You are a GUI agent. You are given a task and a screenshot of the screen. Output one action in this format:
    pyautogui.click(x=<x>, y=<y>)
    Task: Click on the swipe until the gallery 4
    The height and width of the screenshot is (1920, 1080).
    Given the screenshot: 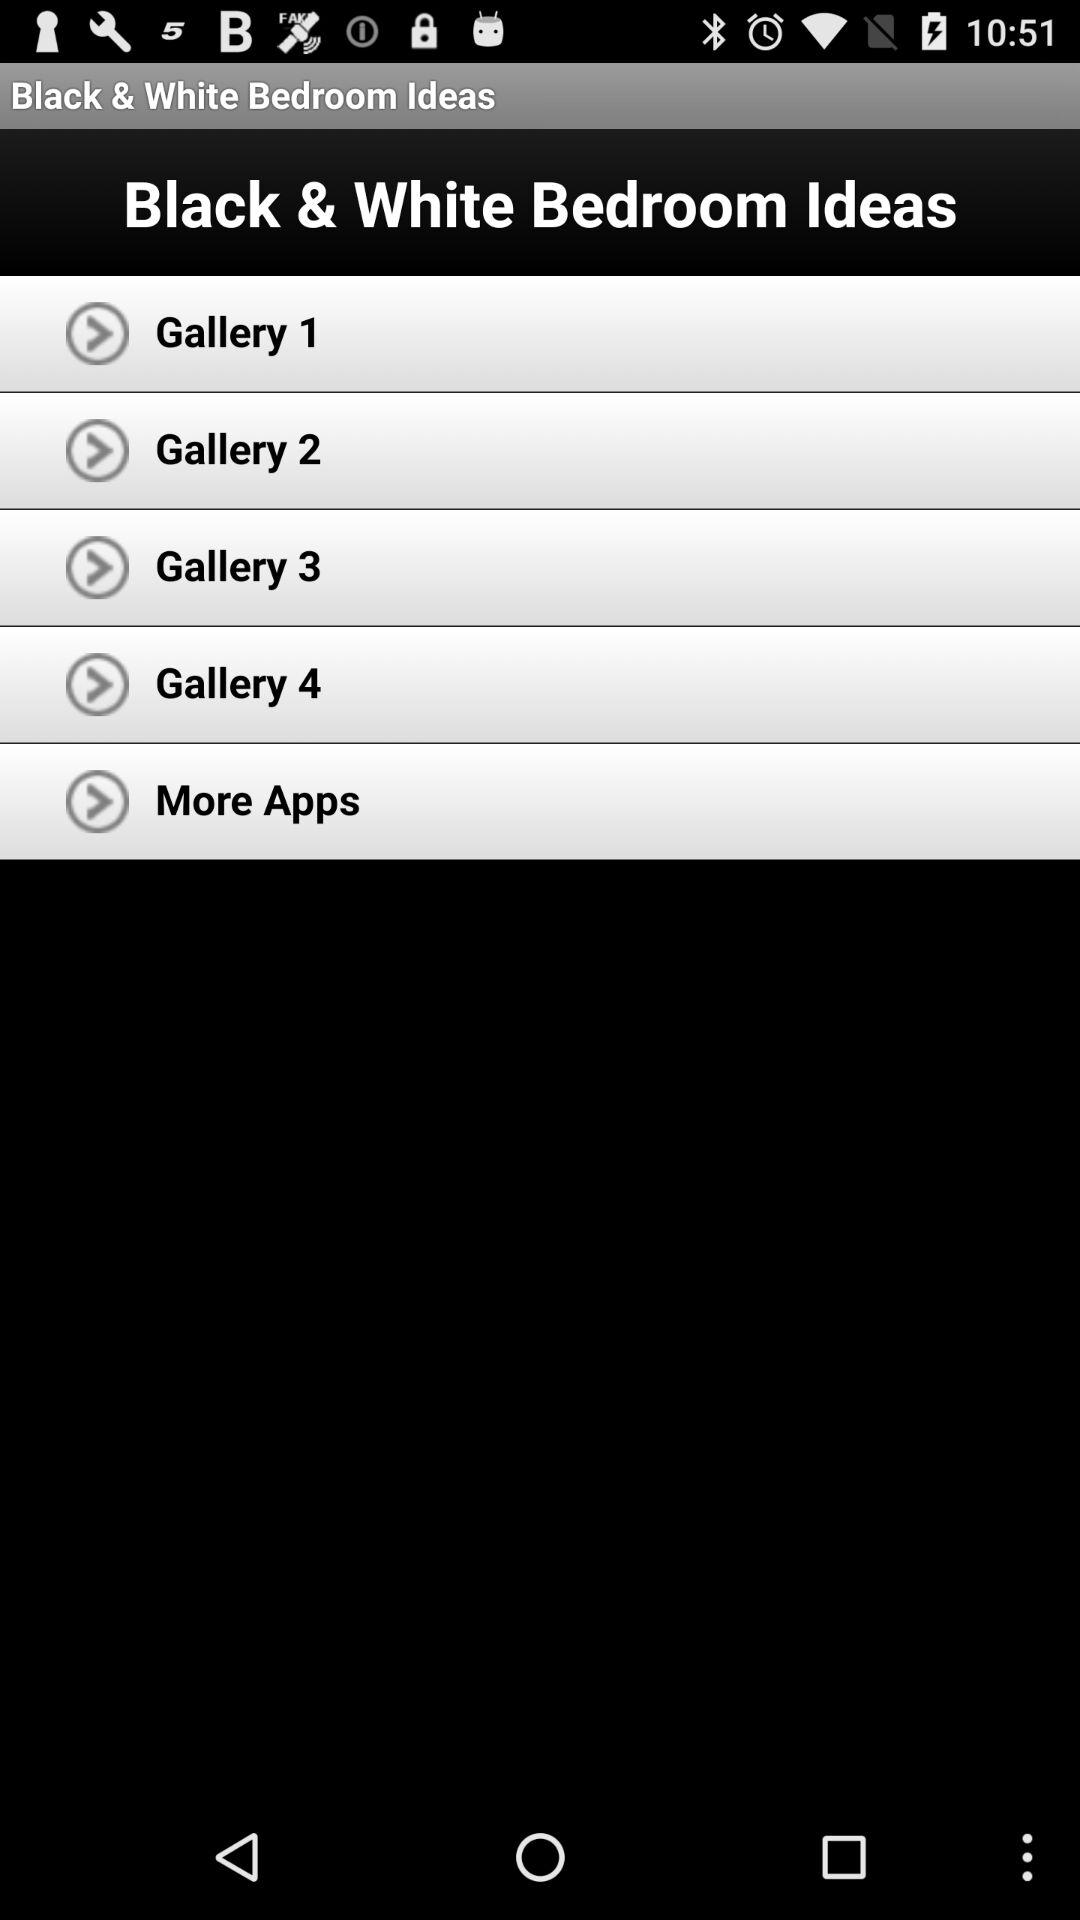 What is the action you would take?
    pyautogui.click(x=238, y=682)
    